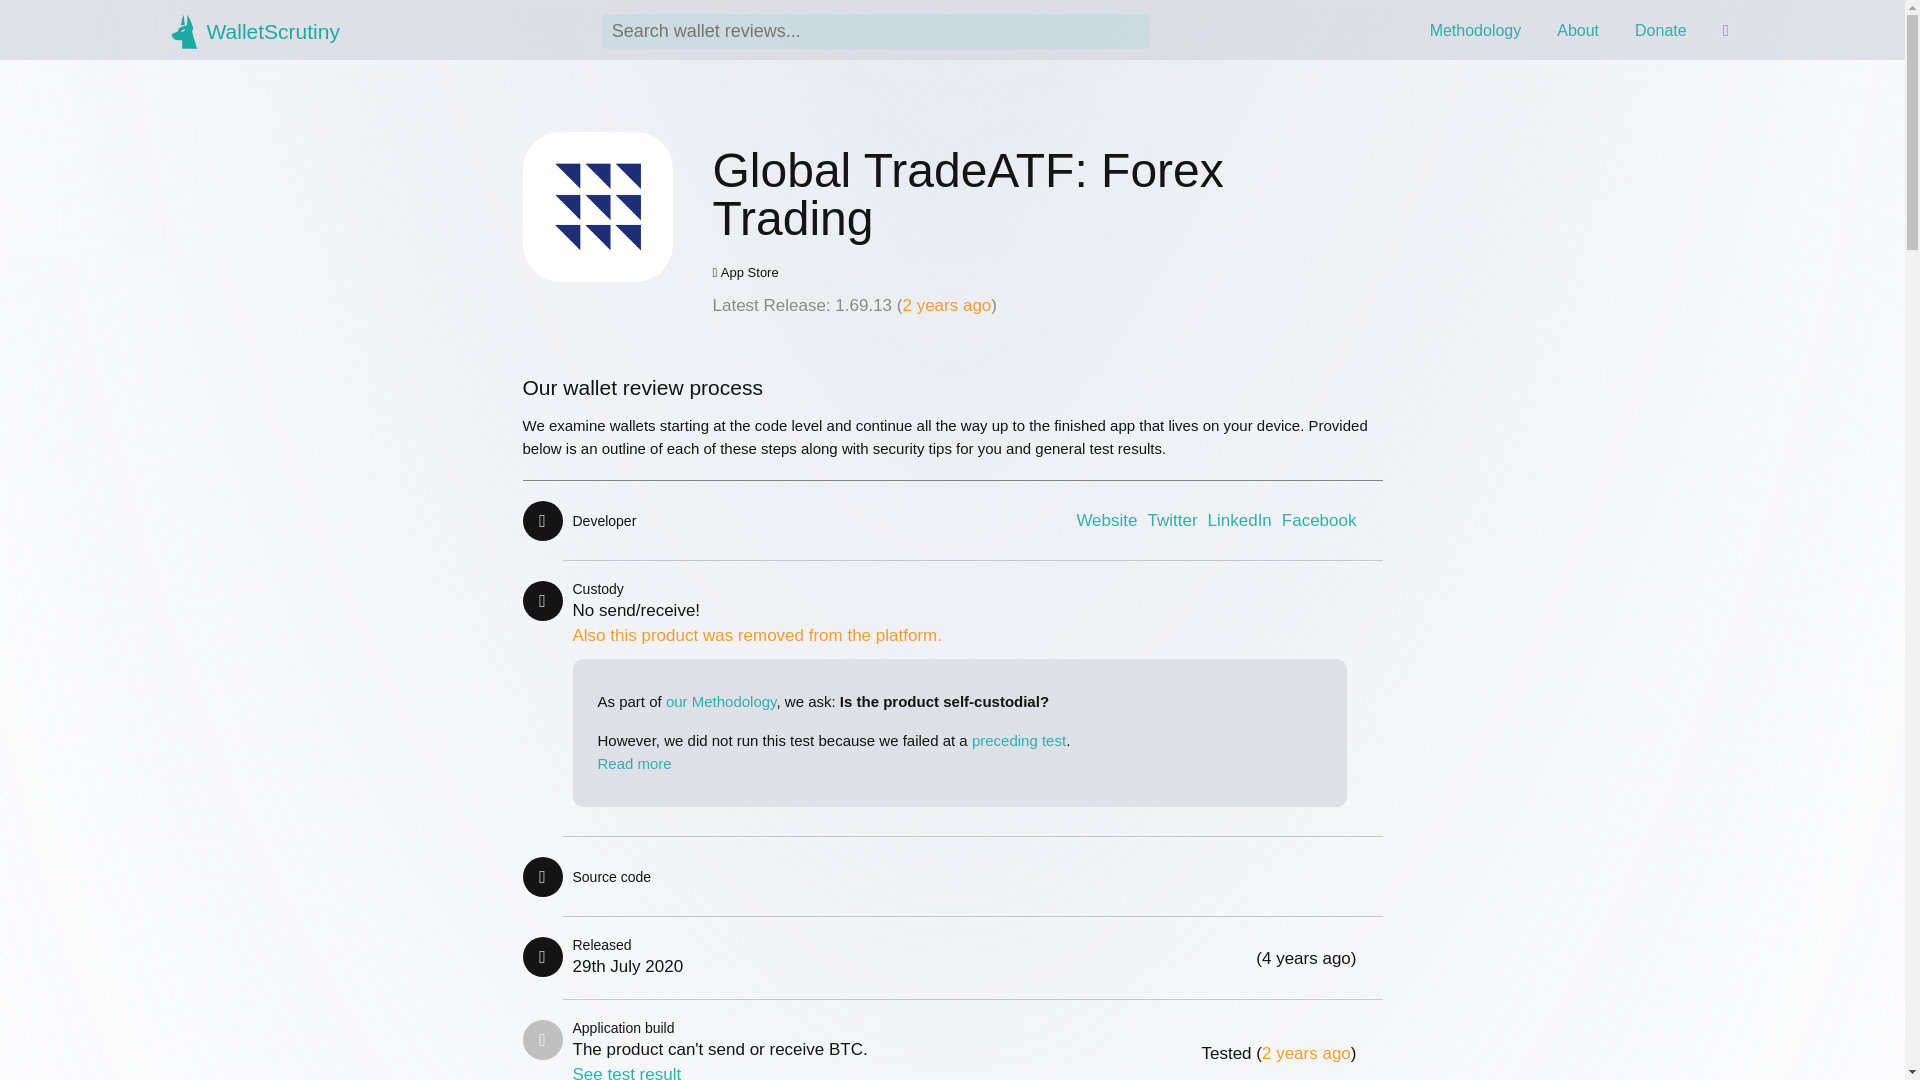 The image size is (1920, 1080). What do you see at coordinates (1578, 30) in the screenshot?
I see `About` at bounding box center [1578, 30].